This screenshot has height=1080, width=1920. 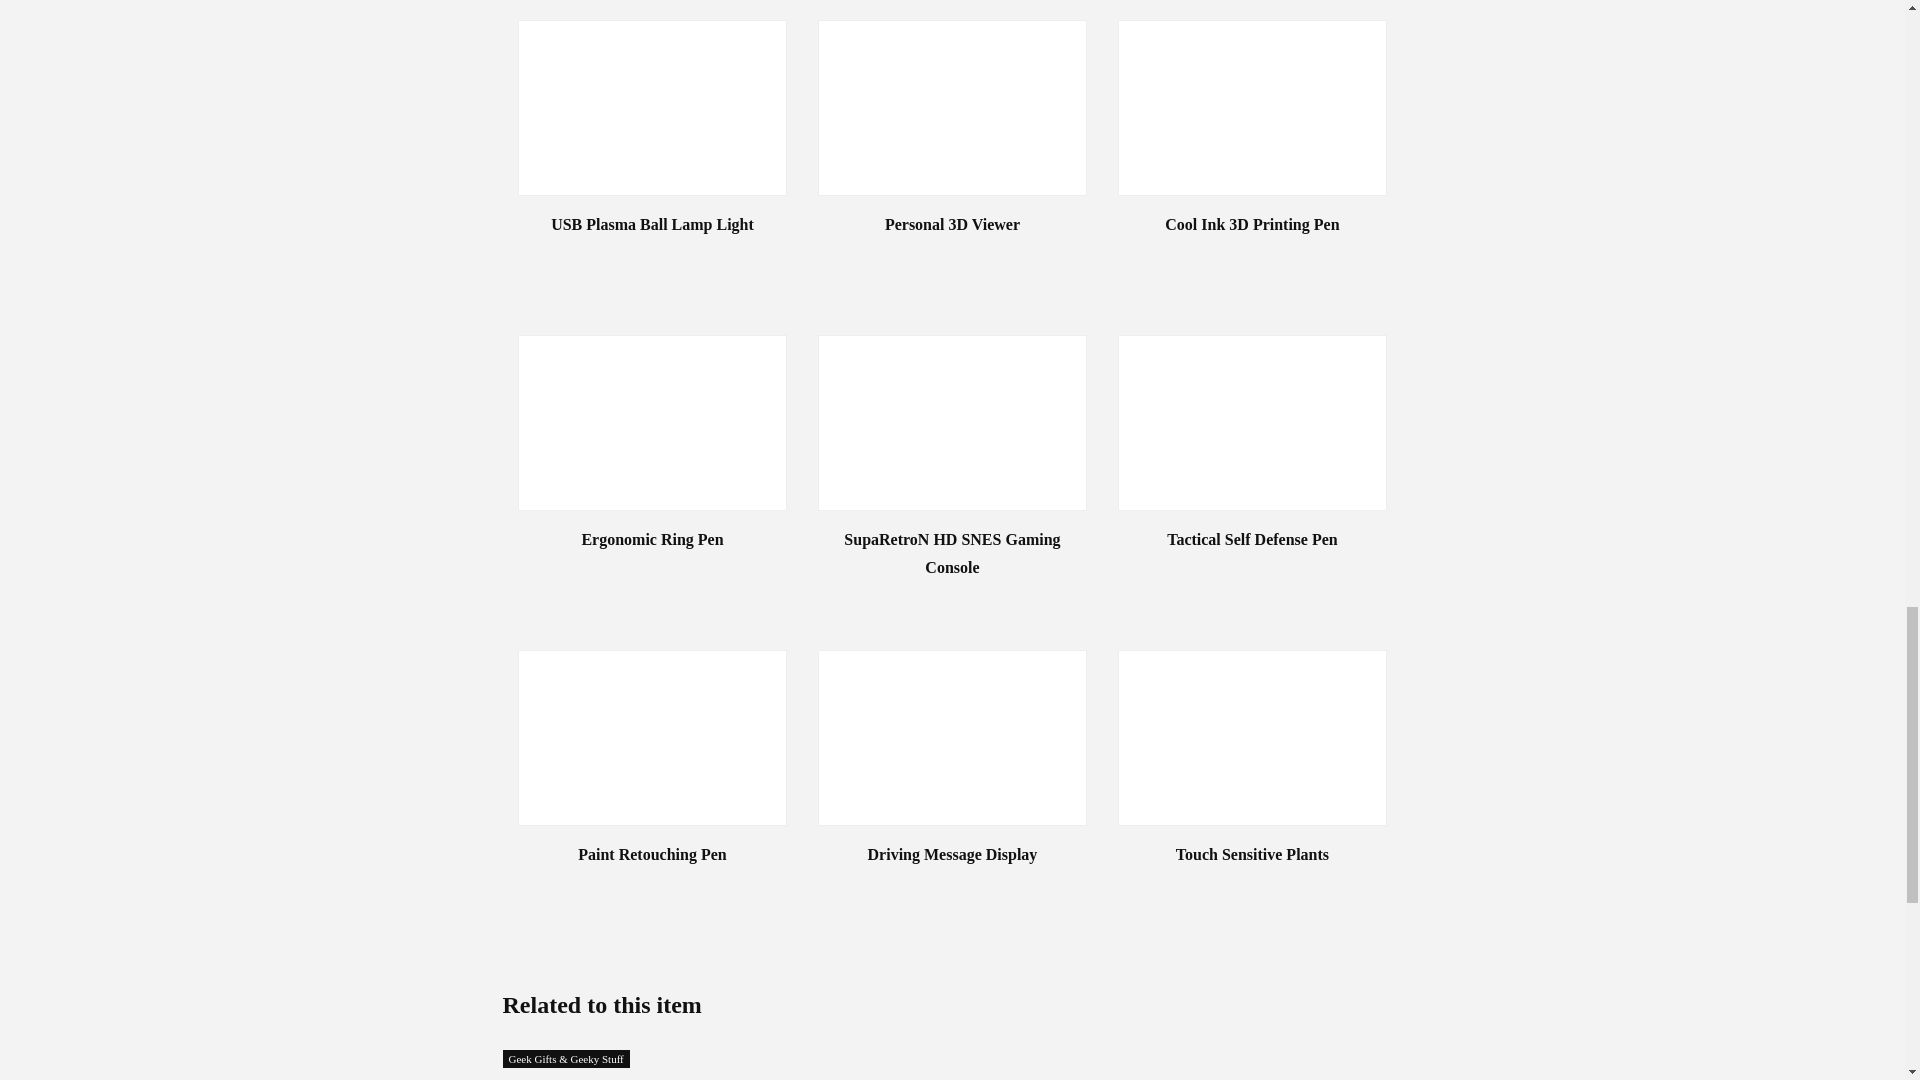 I want to click on Cool Ink 3D Printing Pen, so click(x=1252, y=224).